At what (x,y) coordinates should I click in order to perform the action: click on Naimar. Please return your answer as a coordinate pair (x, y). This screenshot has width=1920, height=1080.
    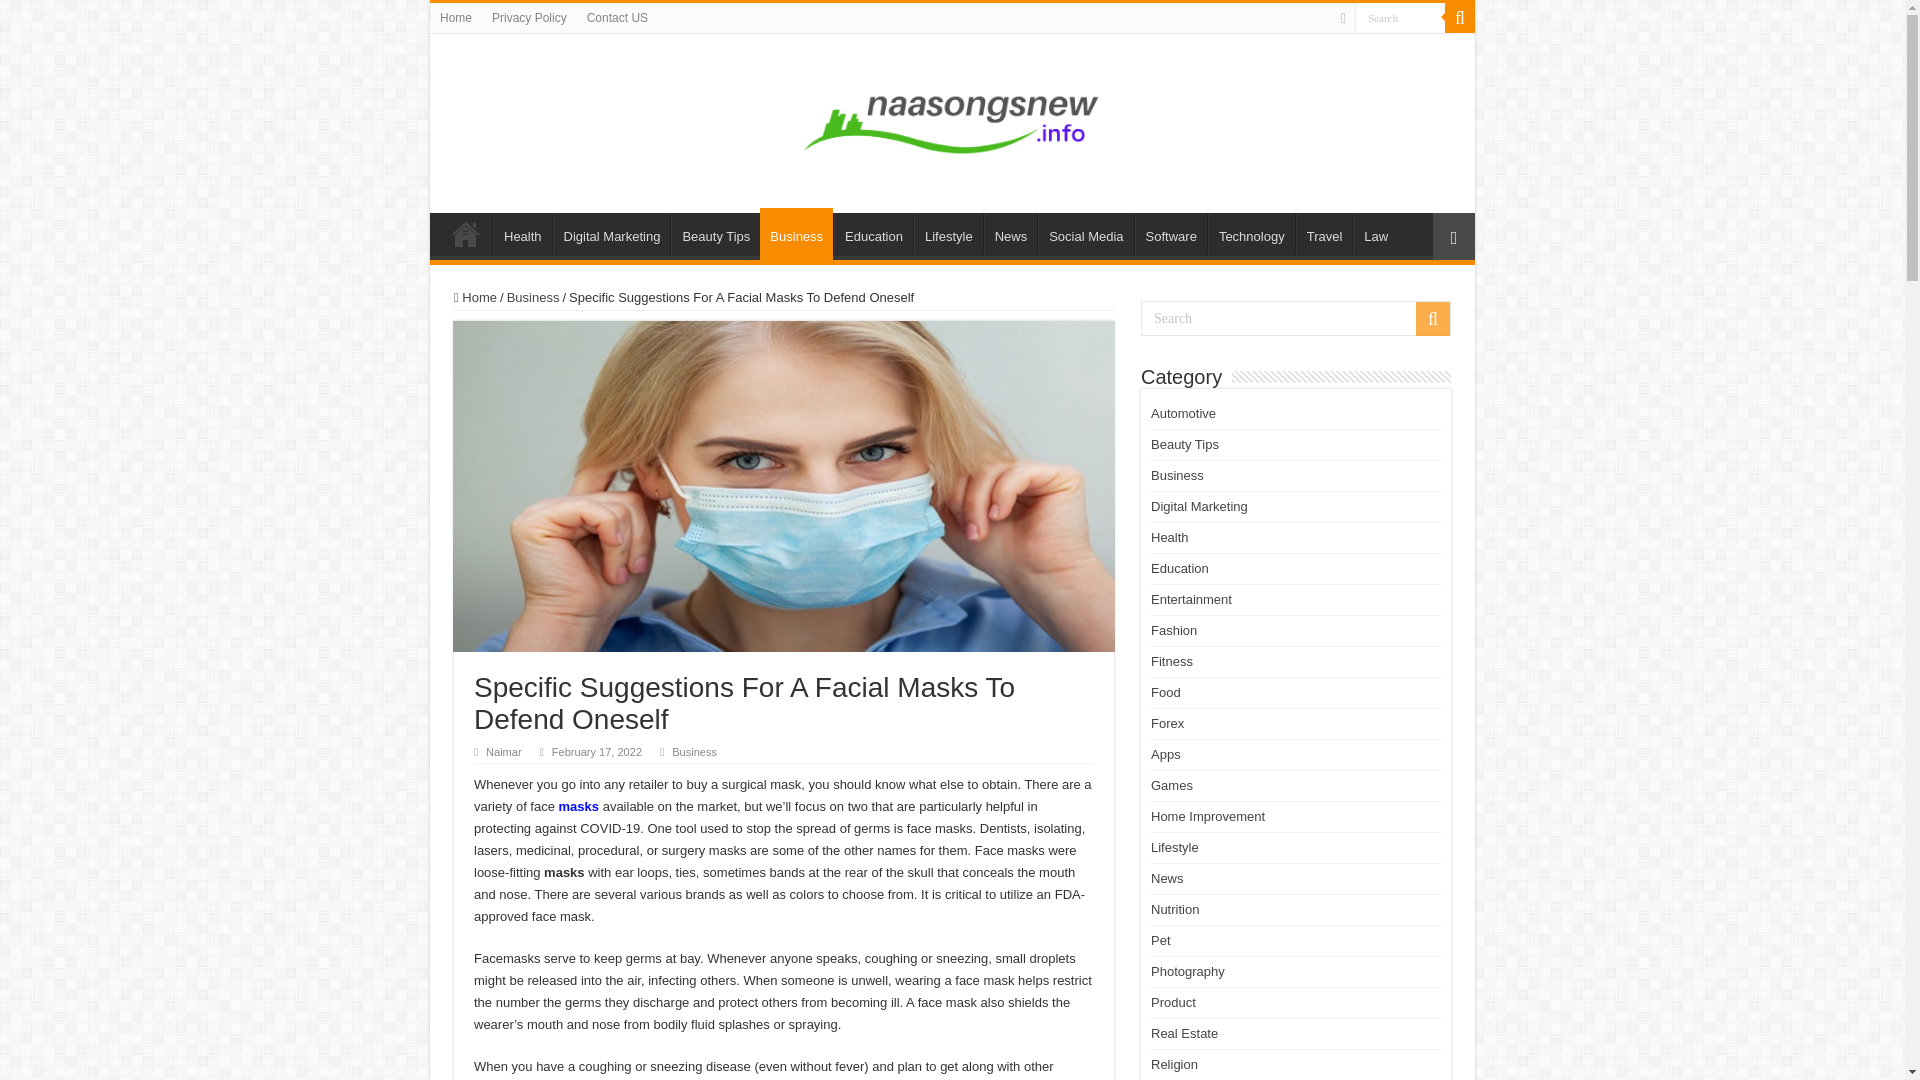
    Looking at the image, I should click on (504, 752).